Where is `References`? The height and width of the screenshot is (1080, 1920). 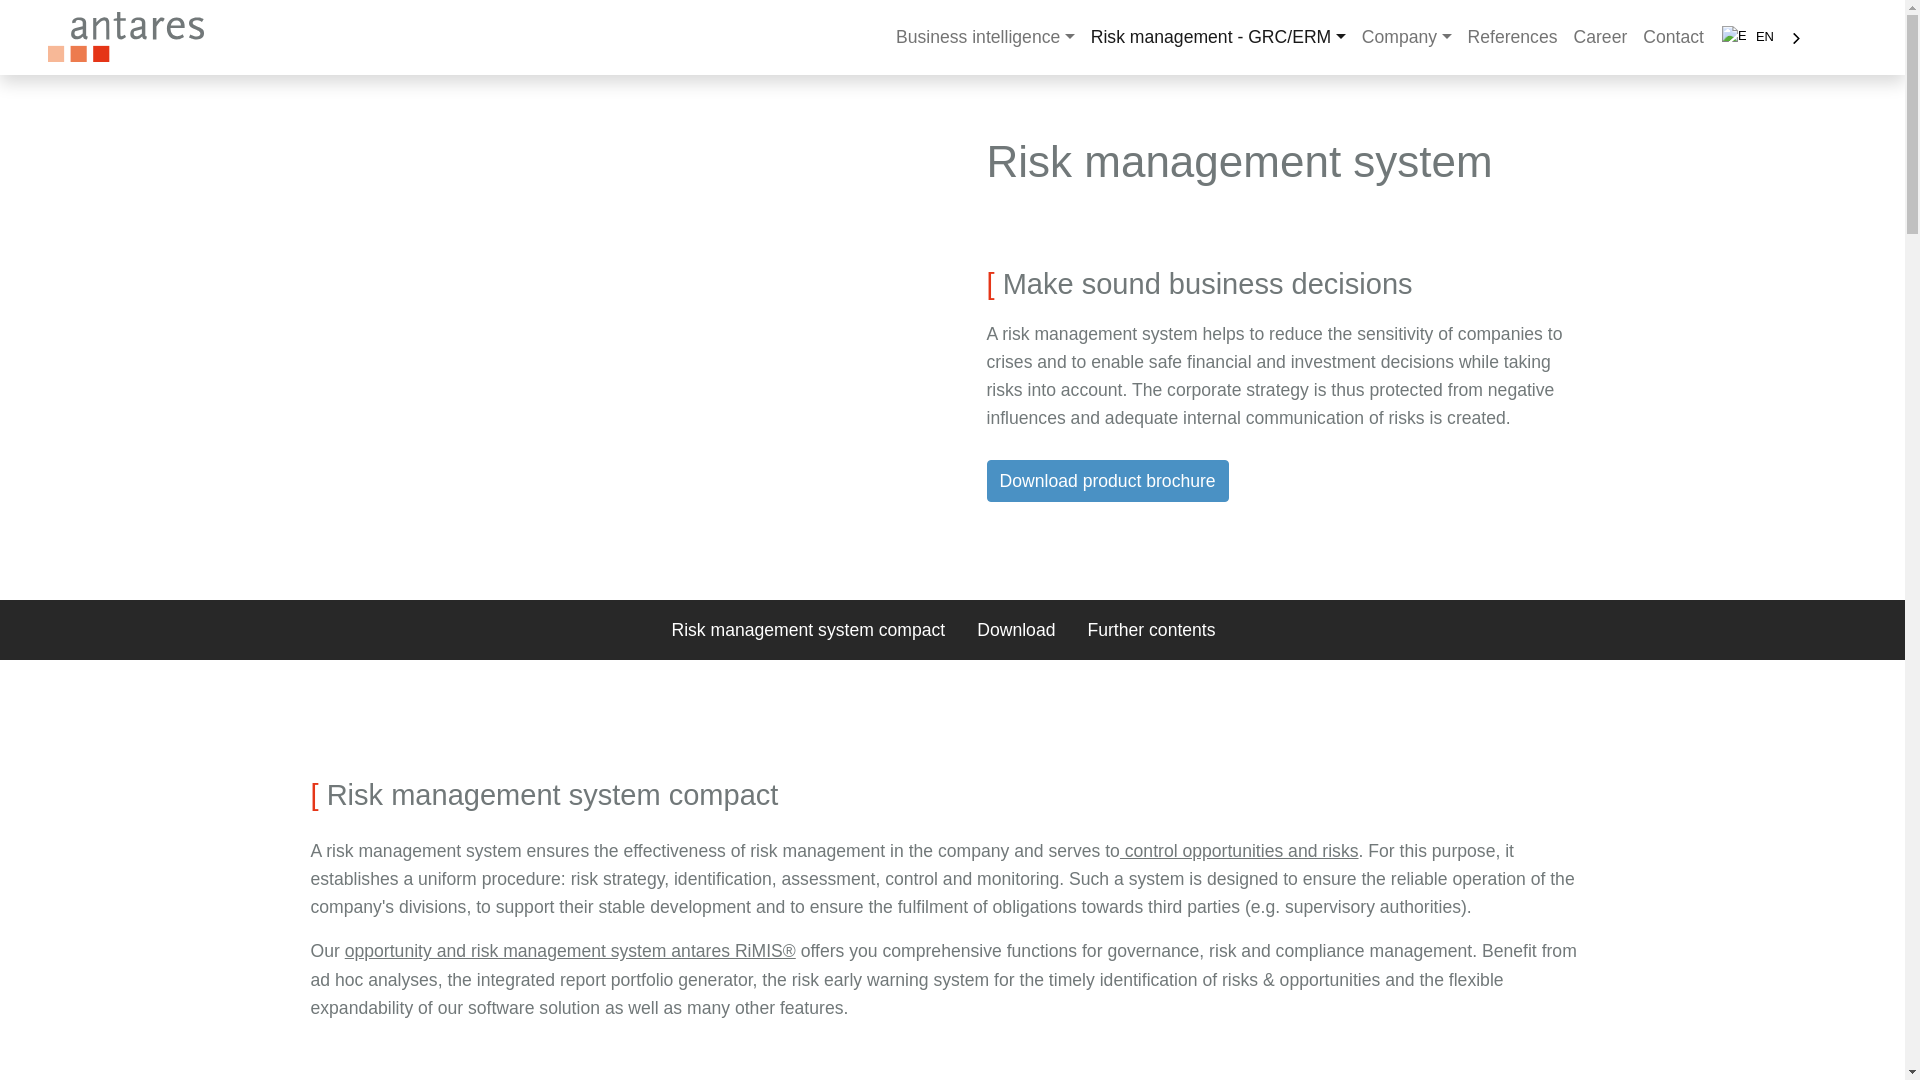 References is located at coordinates (1512, 37).